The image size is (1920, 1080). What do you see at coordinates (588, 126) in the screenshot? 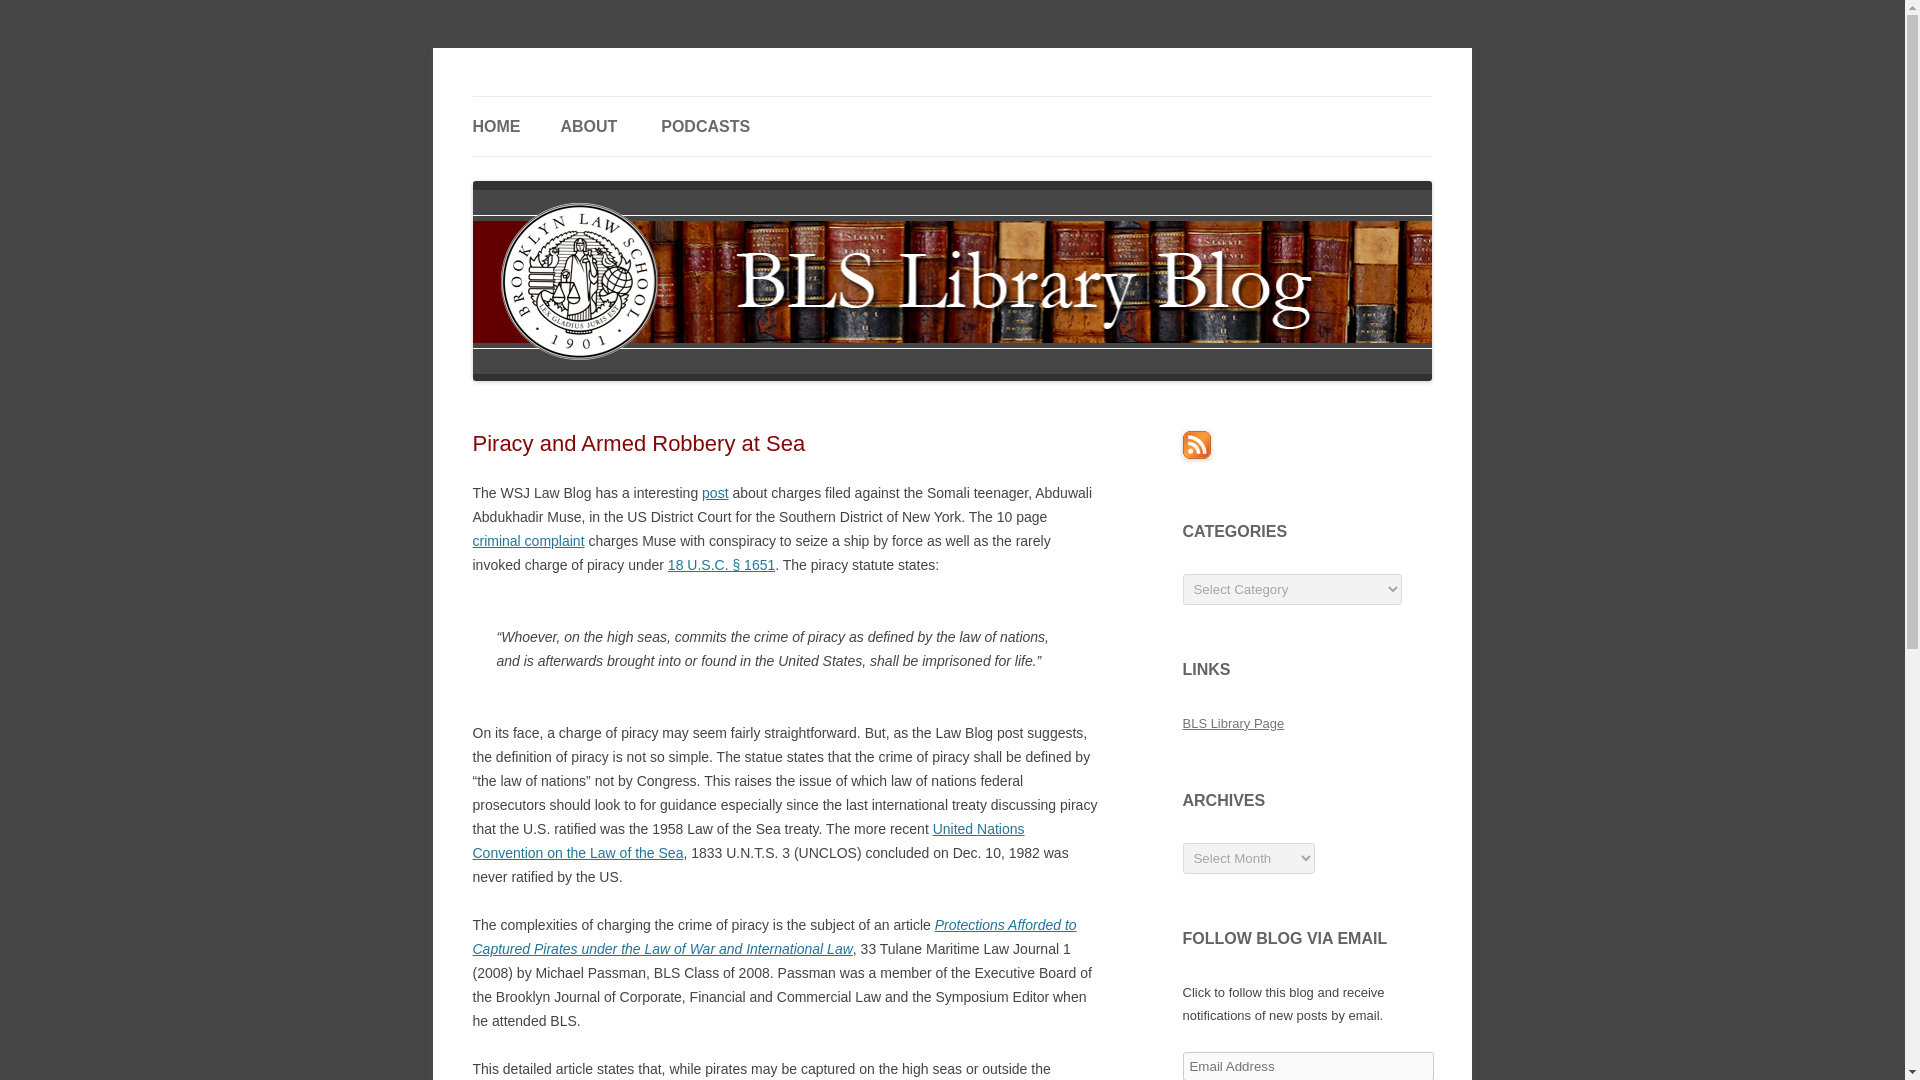
I see `ABOUT` at bounding box center [588, 126].